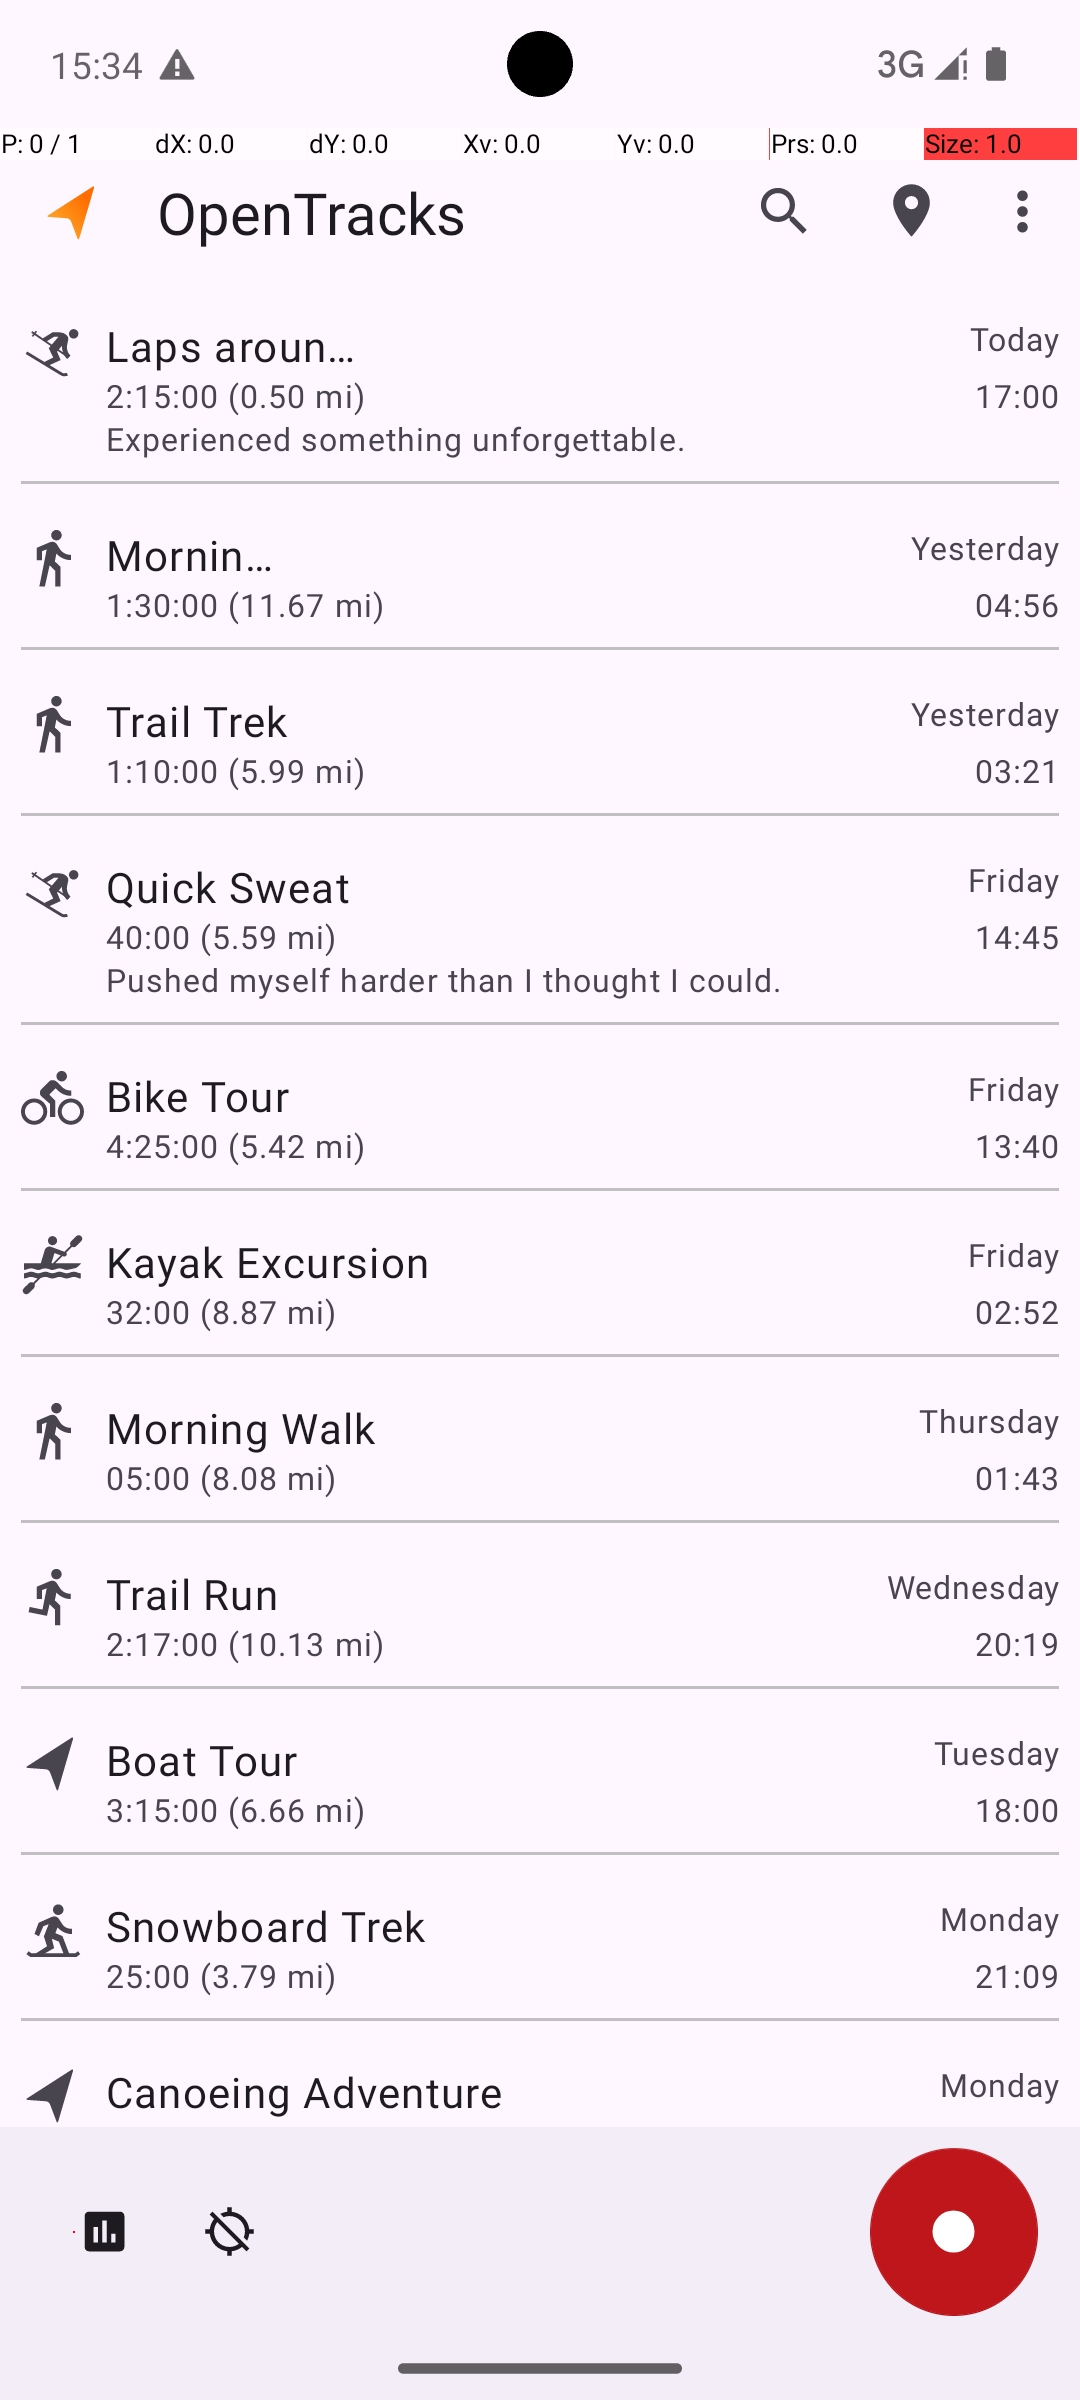 This screenshot has width=1080, height=2400. I want to click on 46:00 (4.83 mi), so click(221, 2142).